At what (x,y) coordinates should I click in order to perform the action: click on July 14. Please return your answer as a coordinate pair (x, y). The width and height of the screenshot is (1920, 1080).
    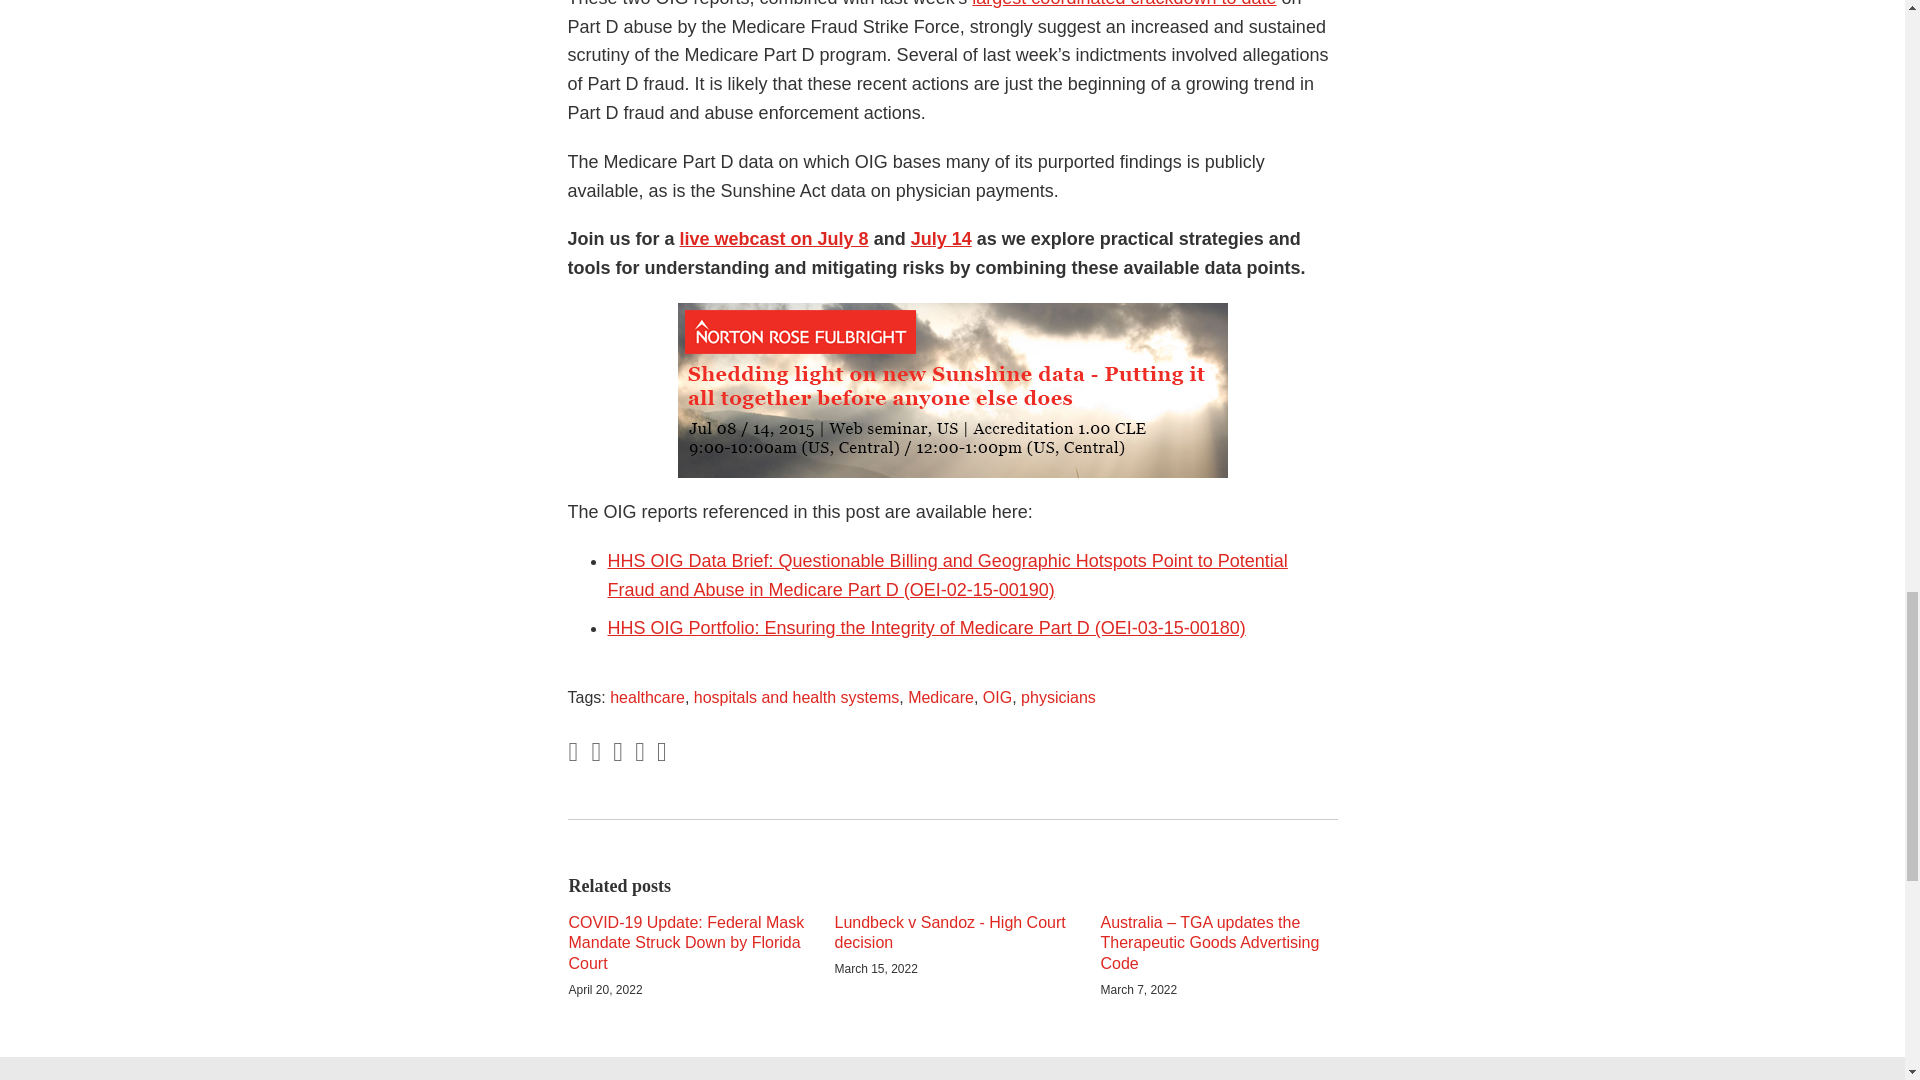
    Looking at the image, I should click on (940, 238).